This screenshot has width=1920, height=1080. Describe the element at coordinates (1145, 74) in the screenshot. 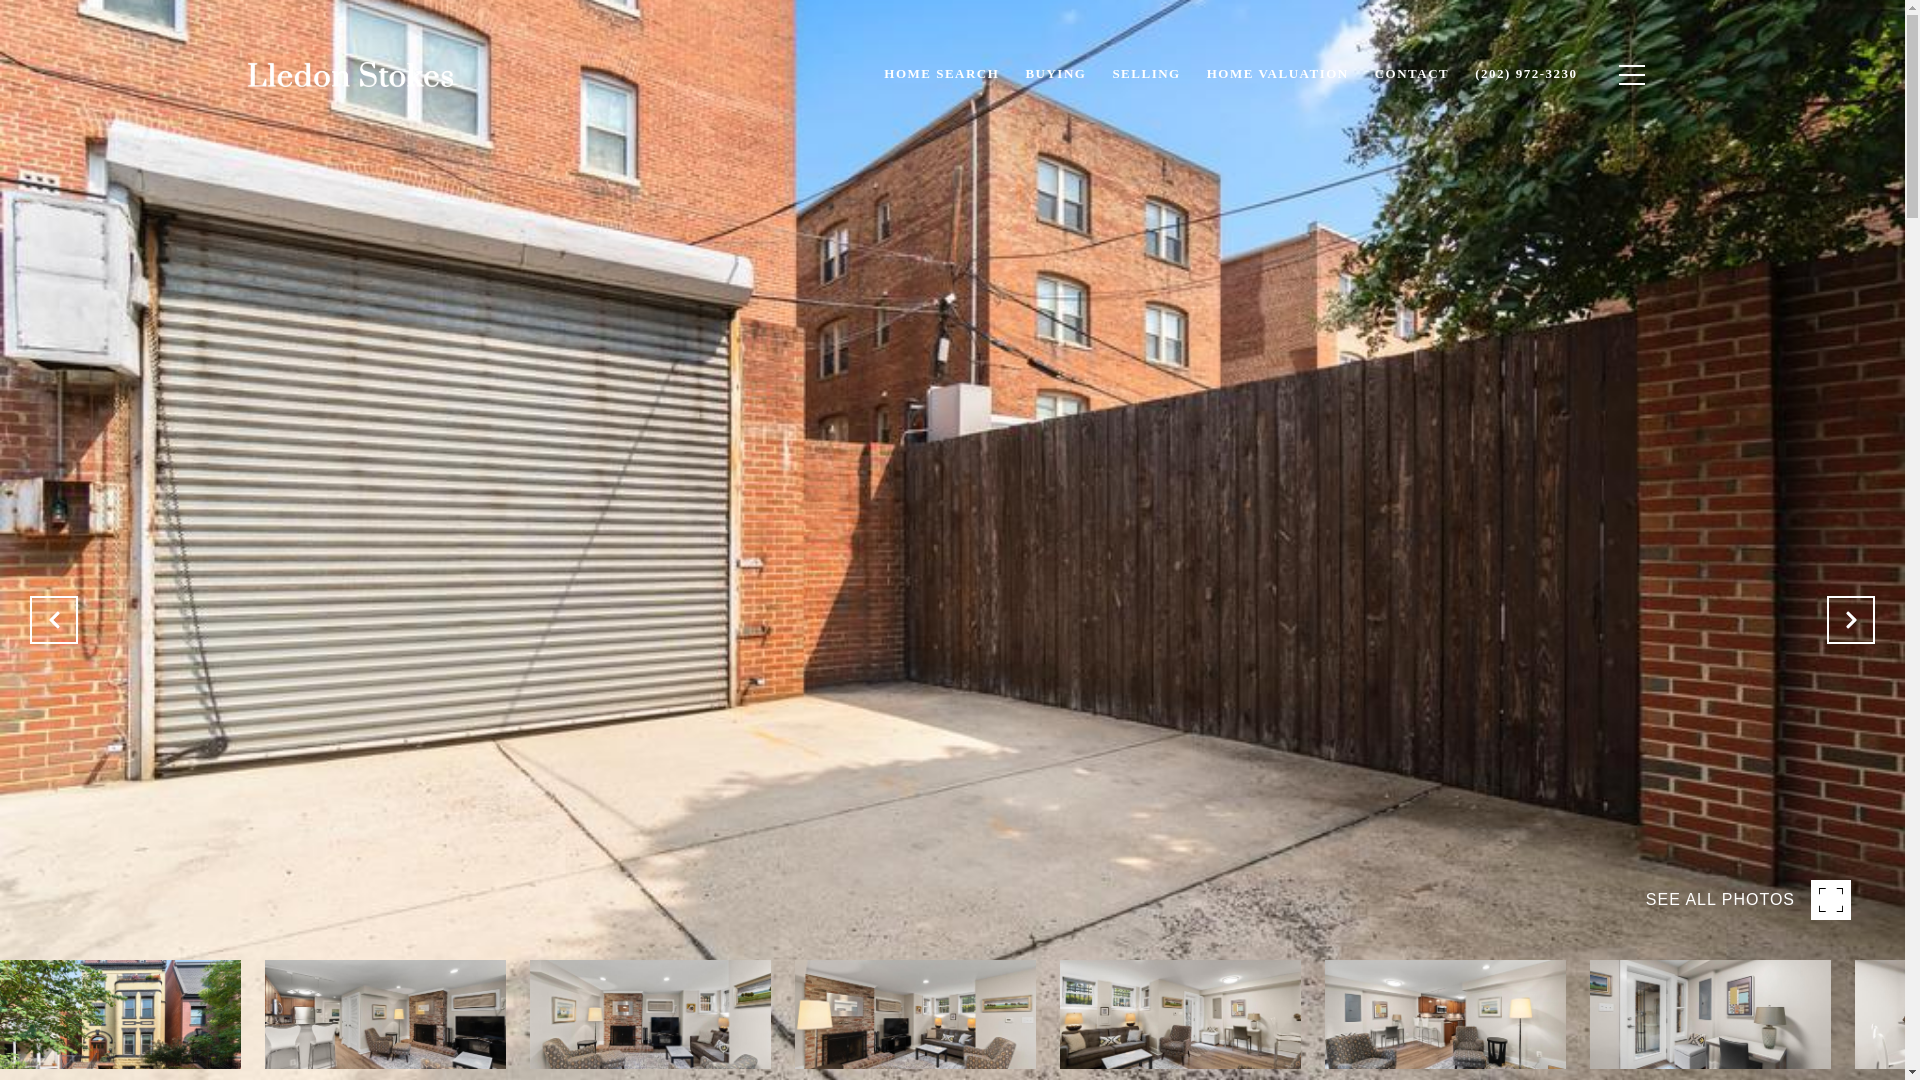

I see `SELLING` at that location.